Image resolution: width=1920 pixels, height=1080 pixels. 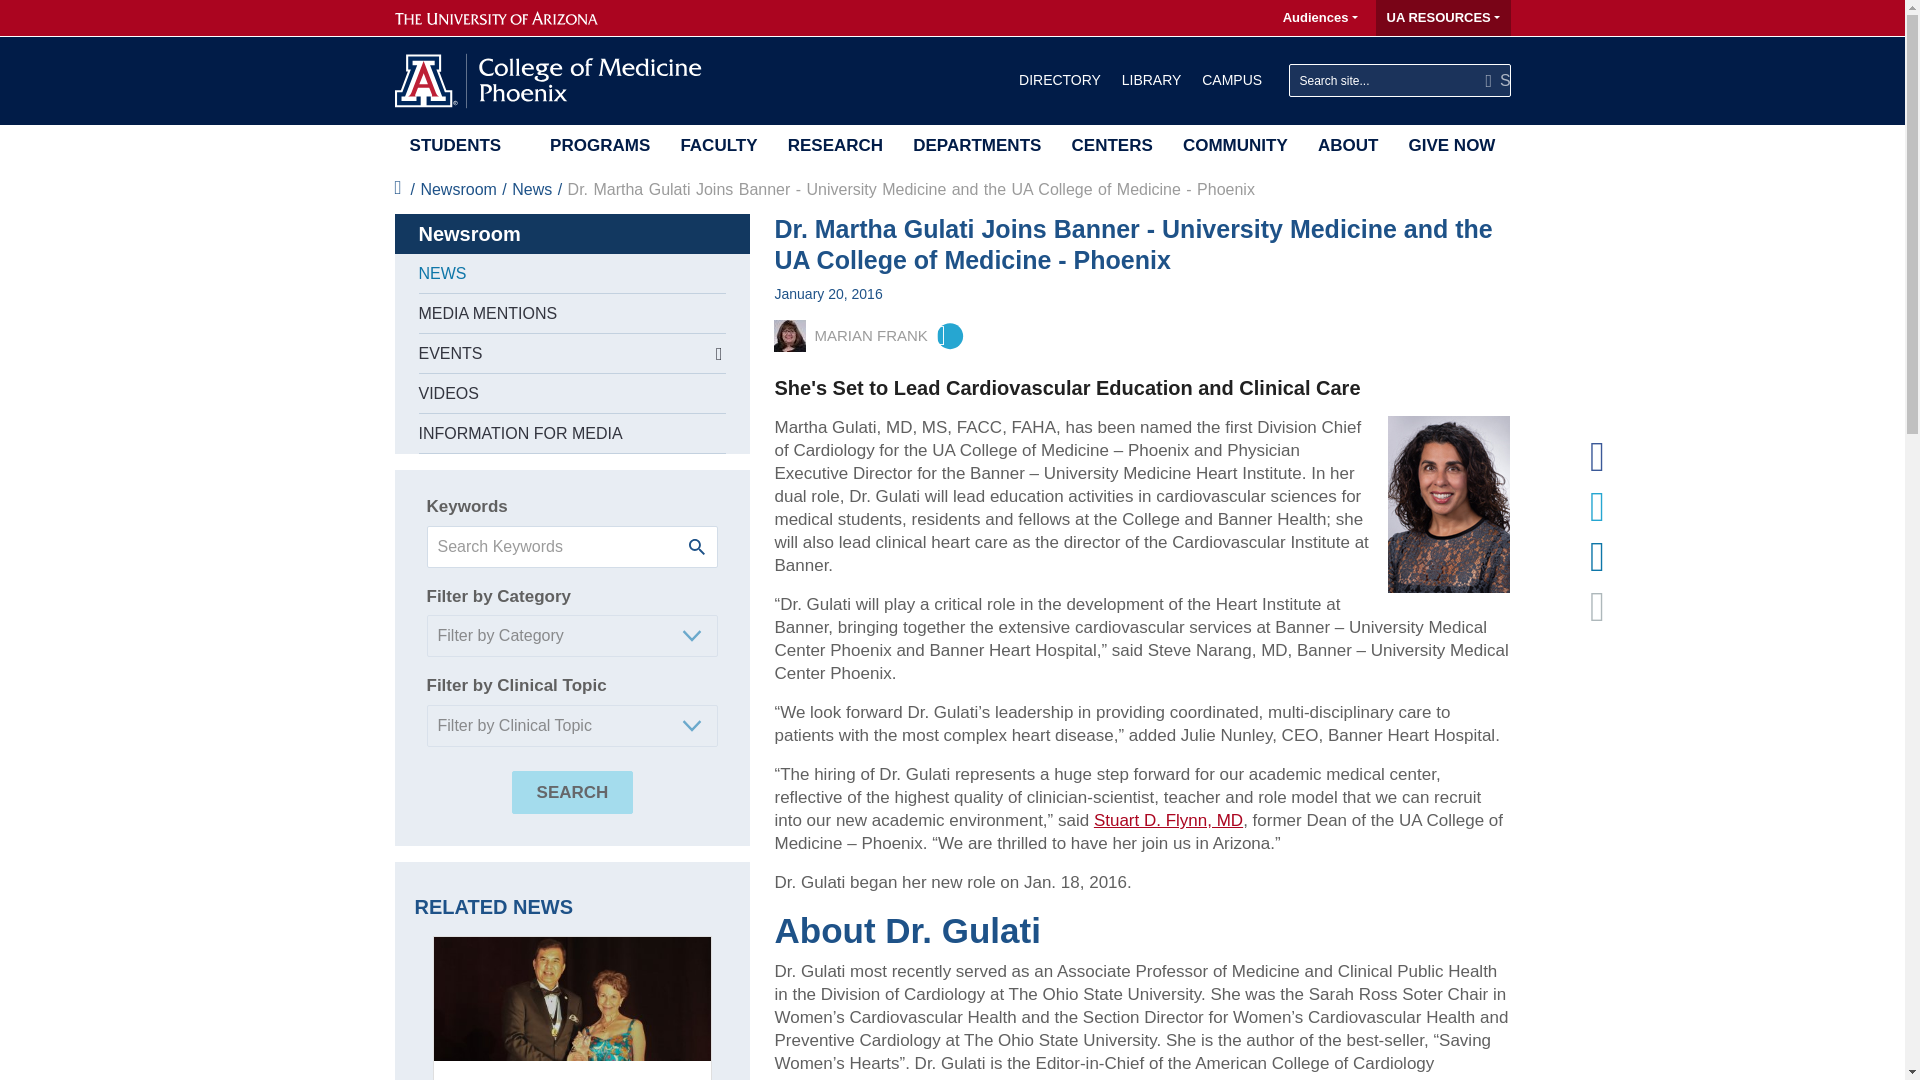 I want to click on Search, so click(x=1490, y=80).